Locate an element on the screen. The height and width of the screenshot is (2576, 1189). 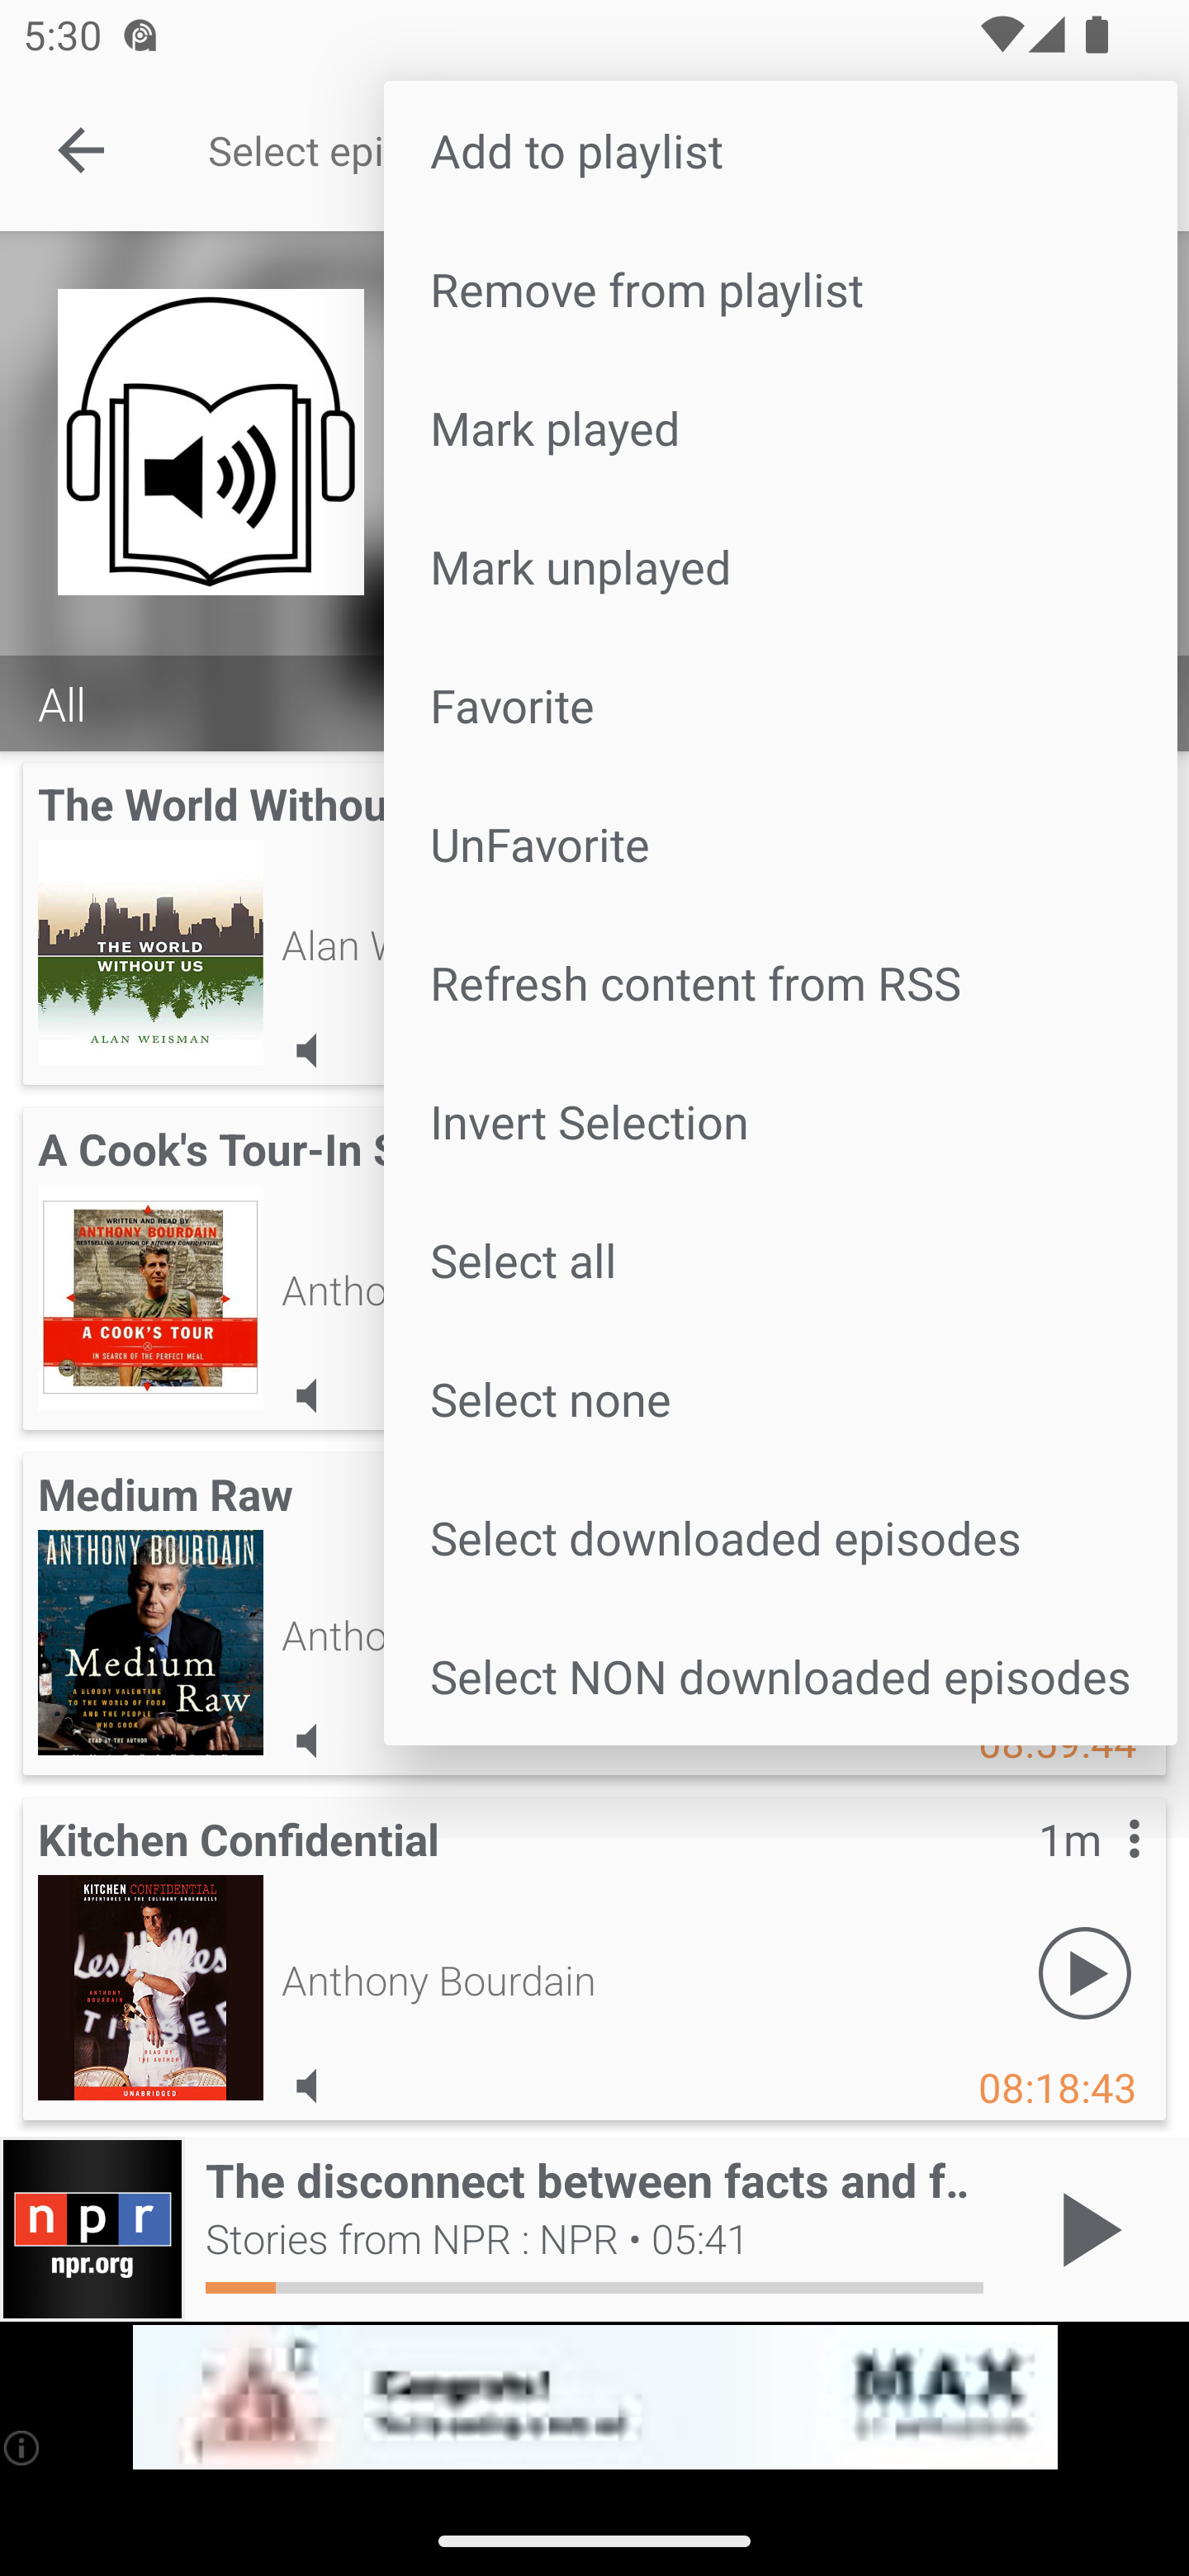
Remove from playlist is located at coordinates (780, 288).